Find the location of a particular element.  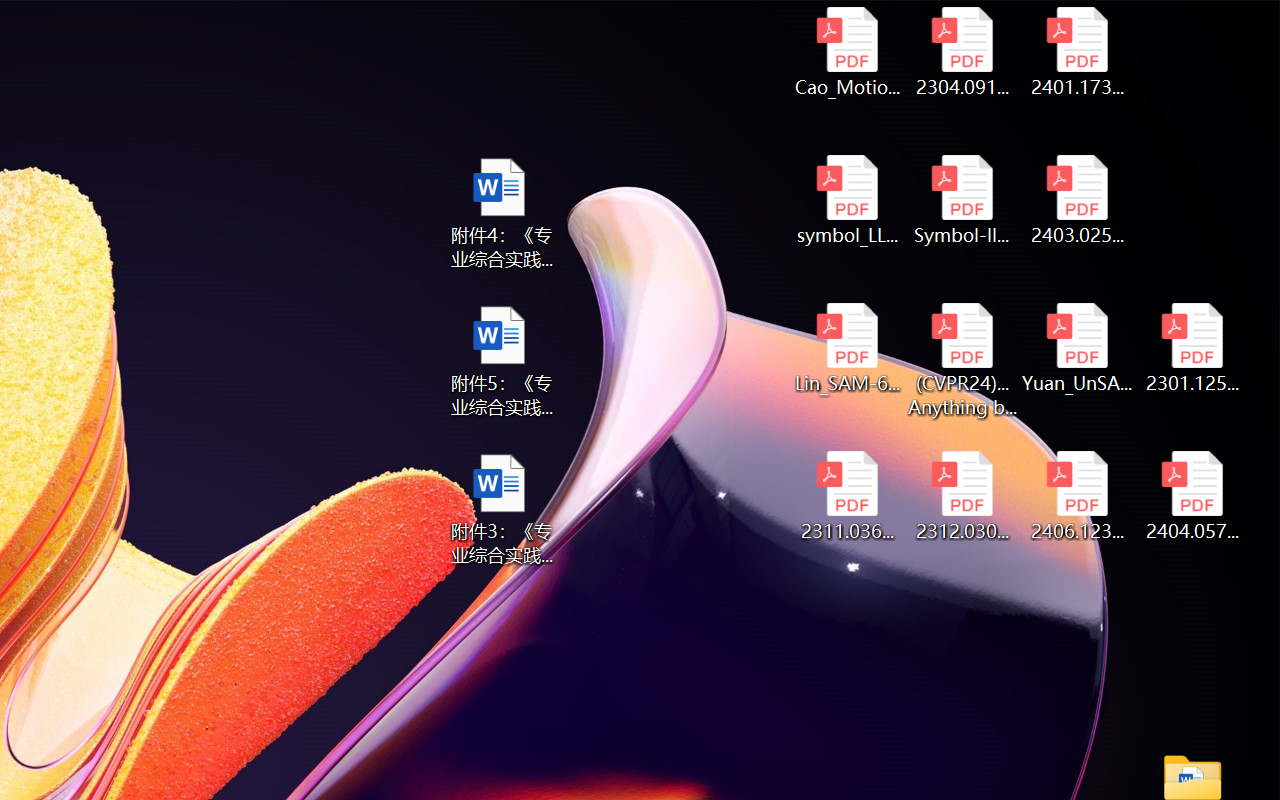

2312.03032v2.pdf is located at coordinates (962, 496).